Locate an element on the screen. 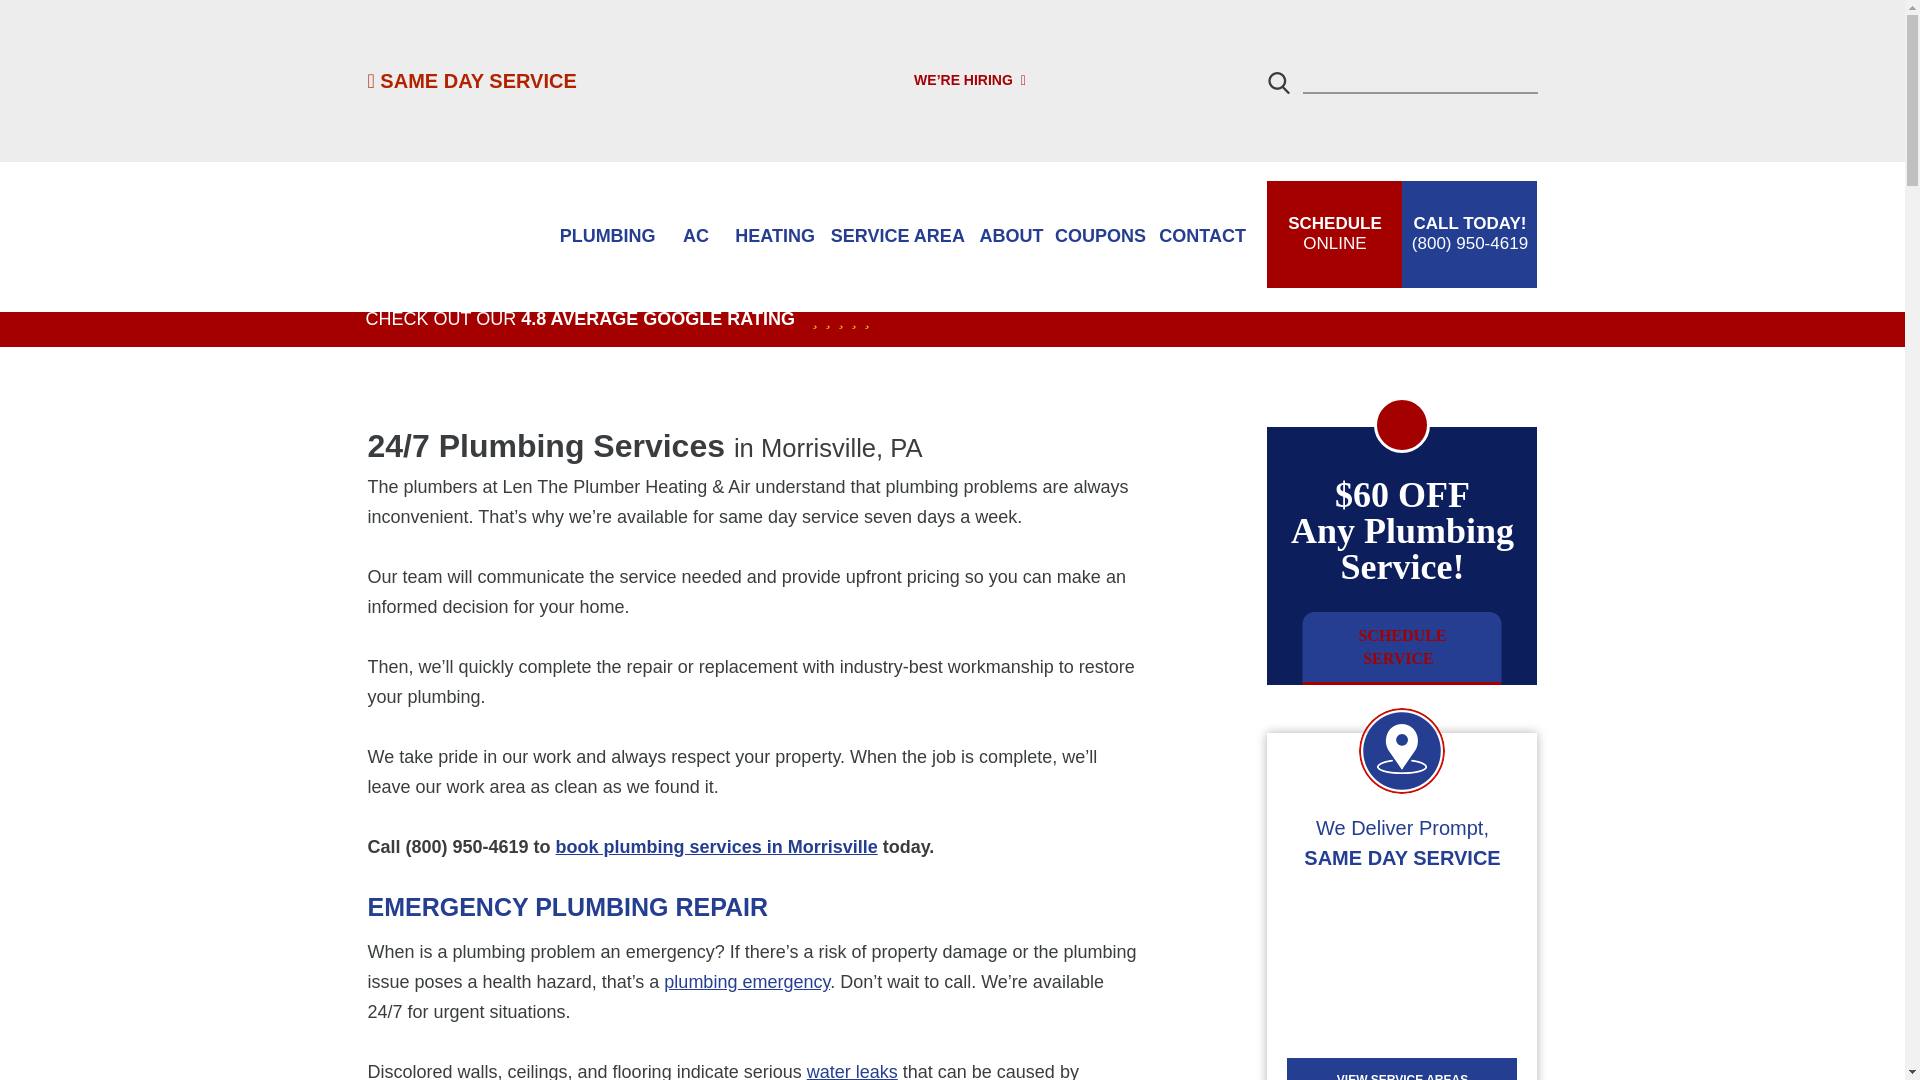 Image resolution: width=1920 pixels, height=1080 pixels. Same Day Service  is located at coordinates (832, 319).